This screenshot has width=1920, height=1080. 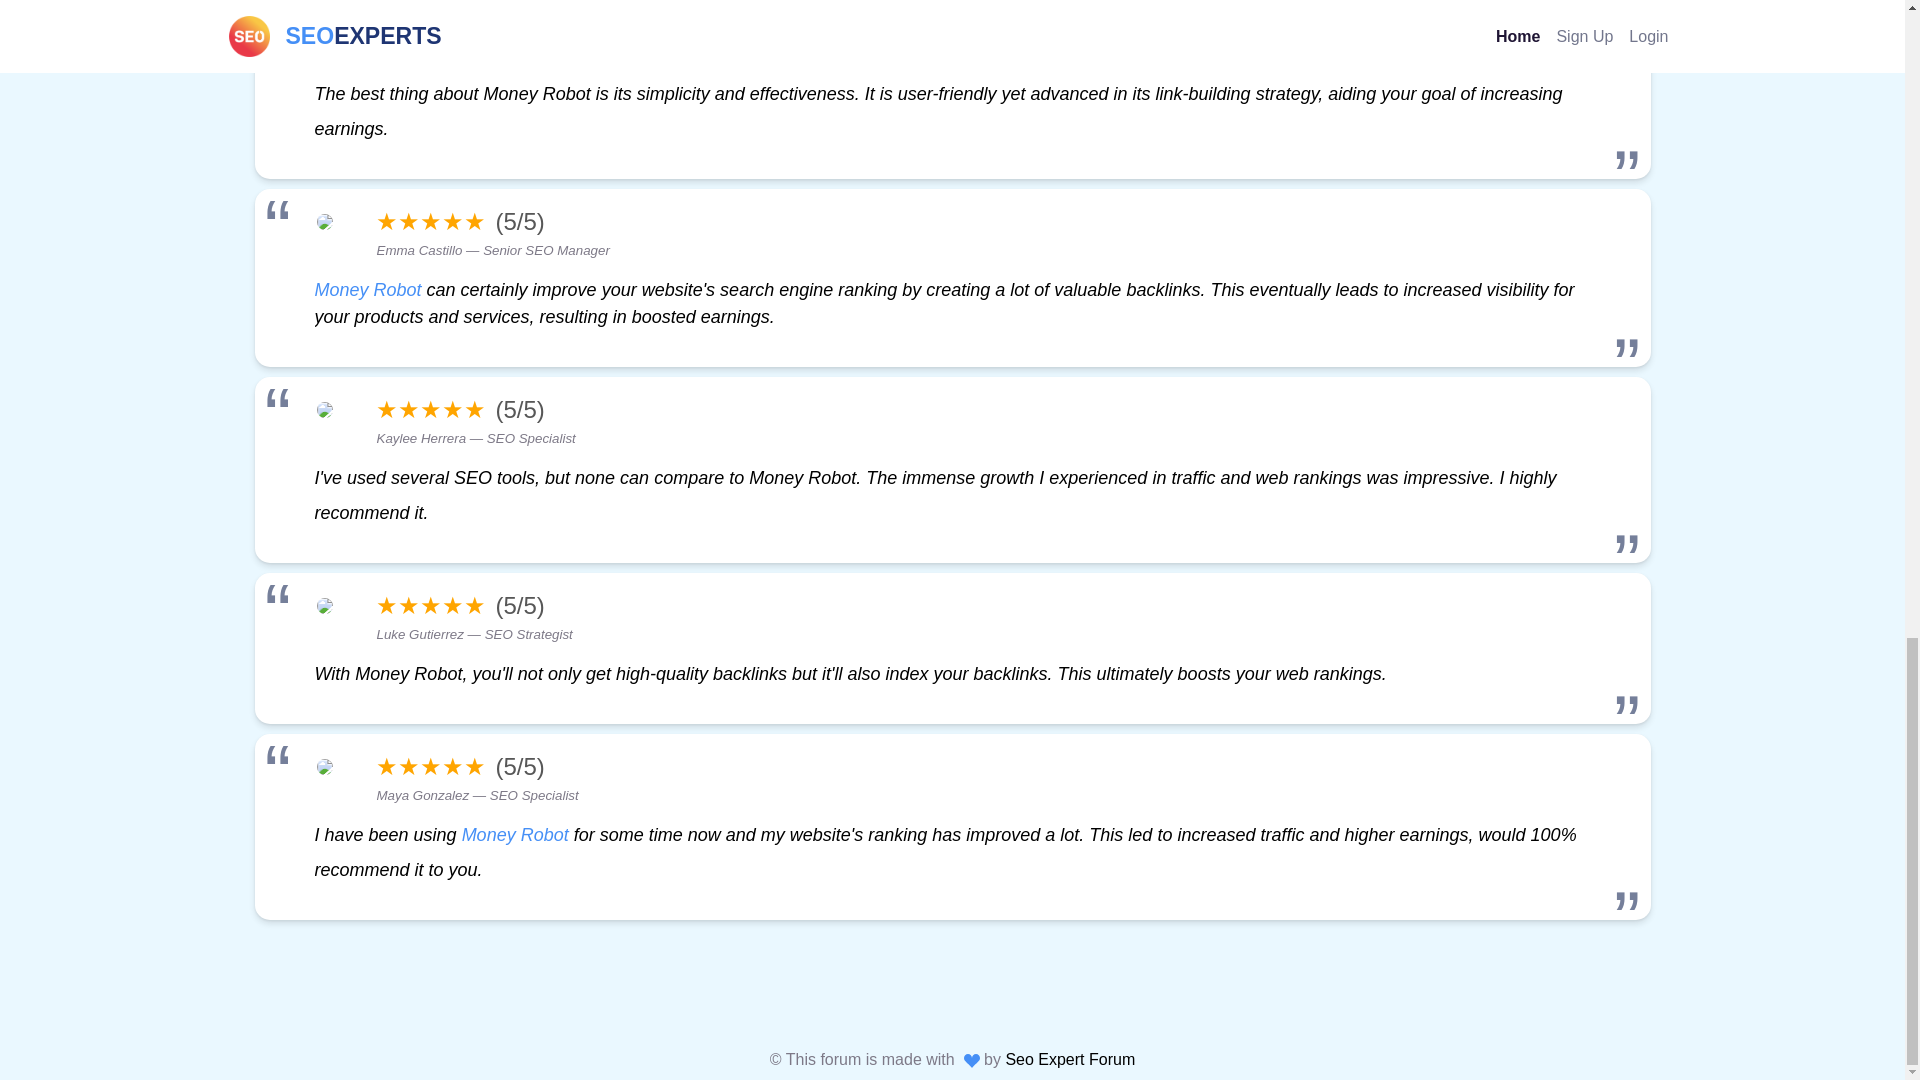 I want to click on Seo Expert Forum, so click(x=1069, y=1059).